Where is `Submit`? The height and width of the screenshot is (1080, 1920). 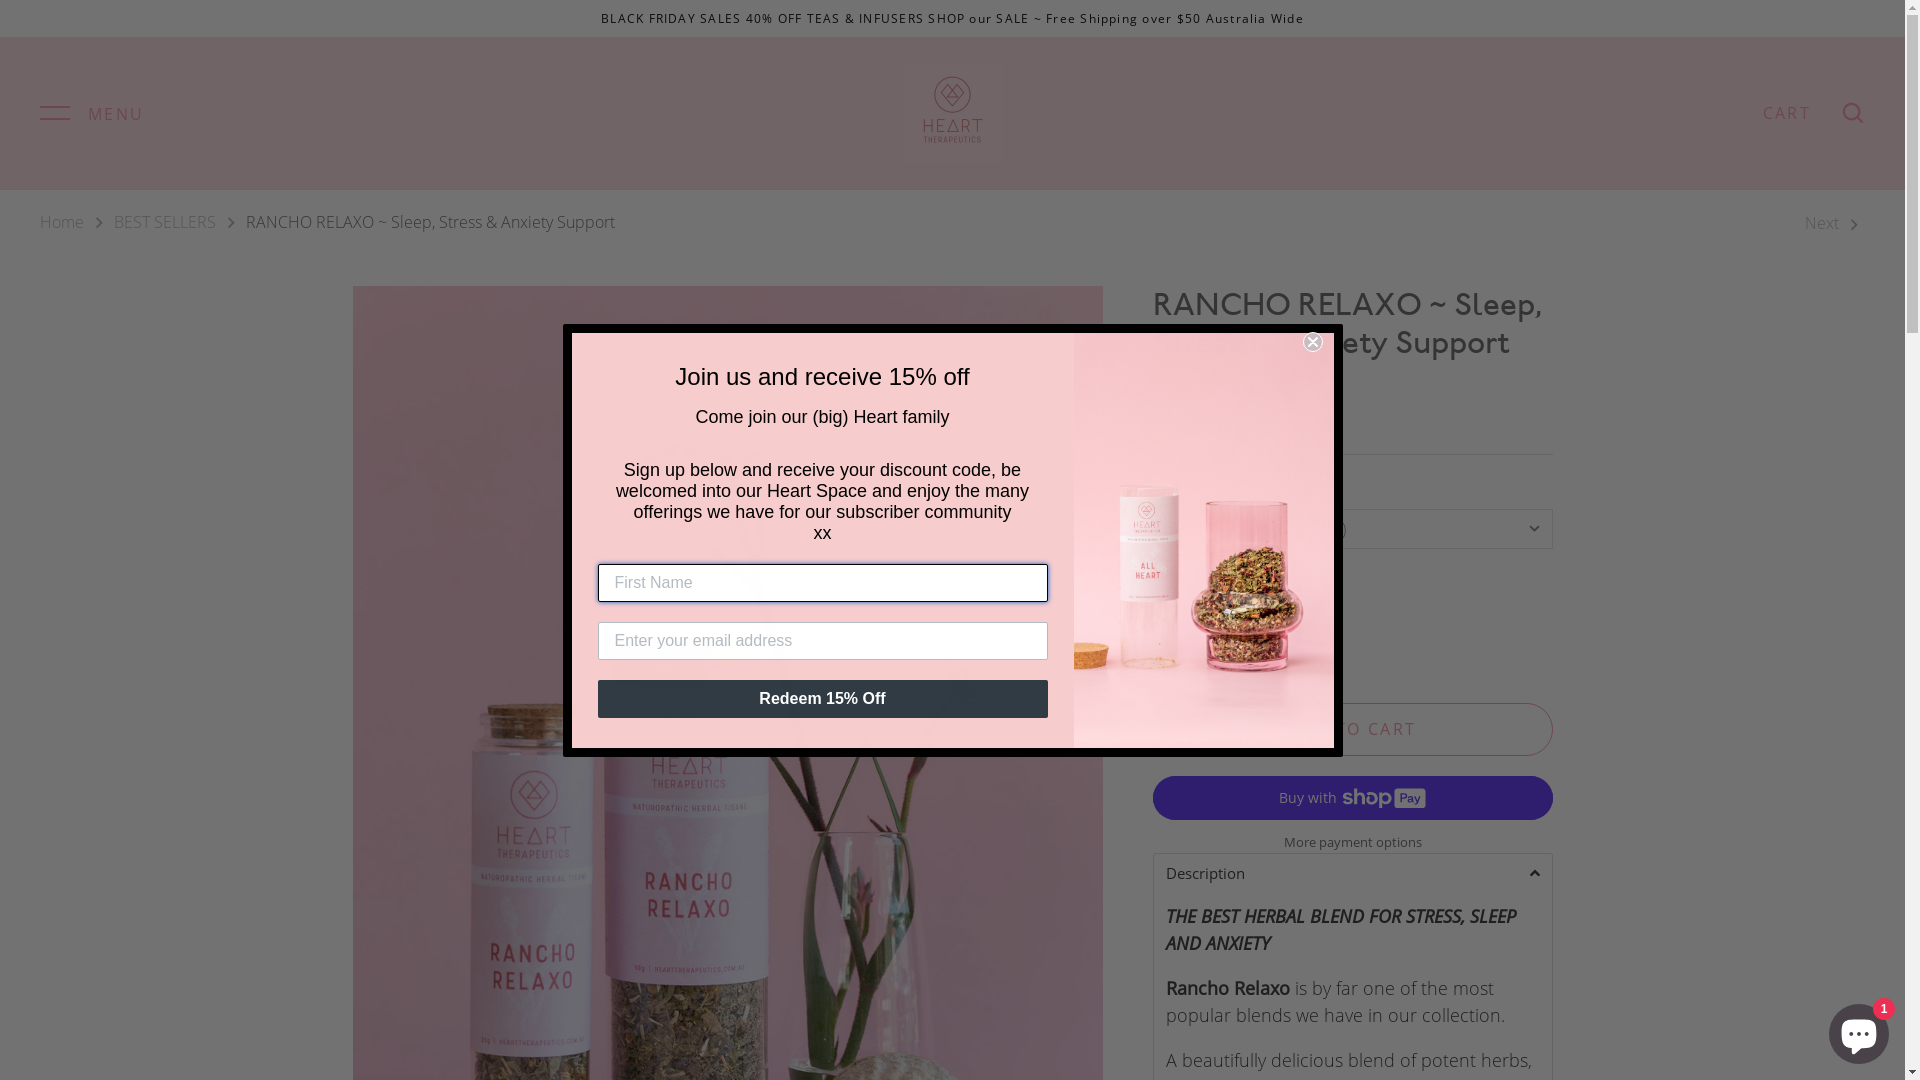
Submit is located at coordinates (61, 26).